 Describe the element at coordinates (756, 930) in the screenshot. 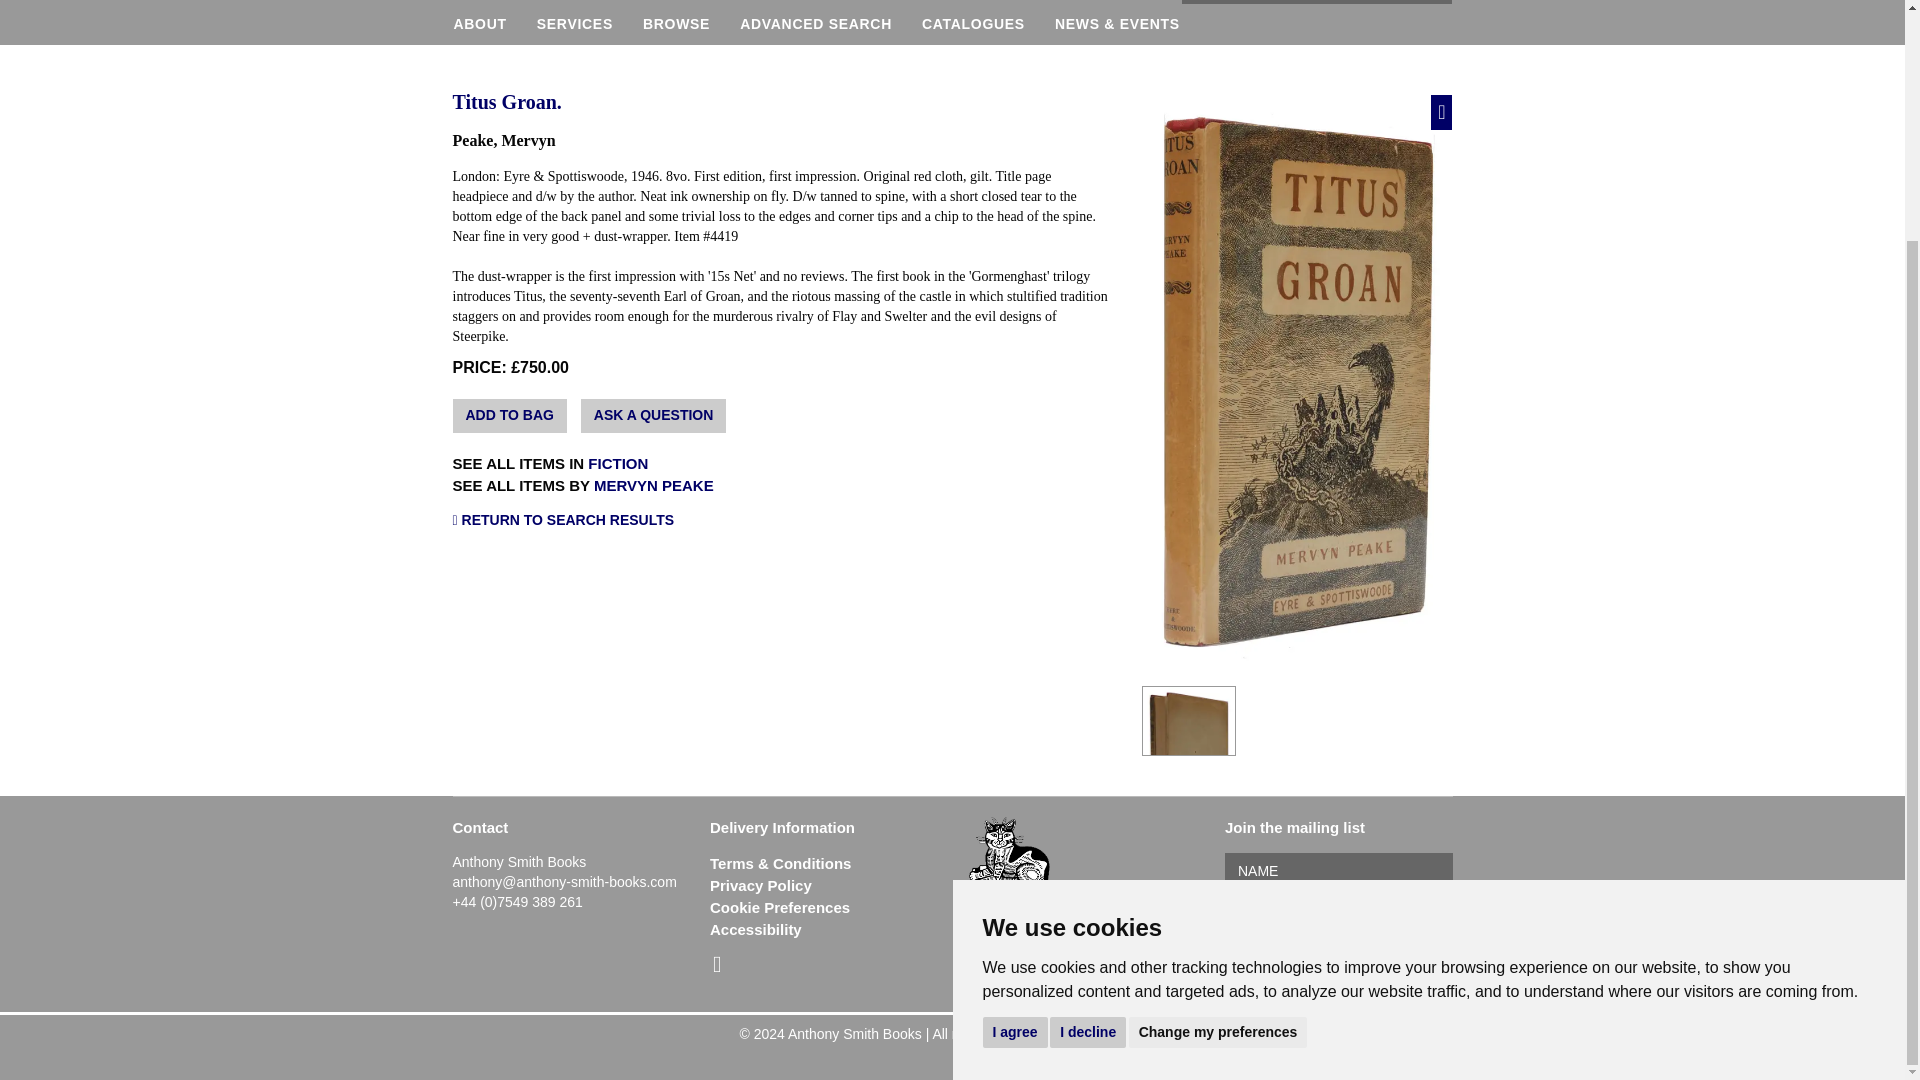

I see `Accessibility` at that location.